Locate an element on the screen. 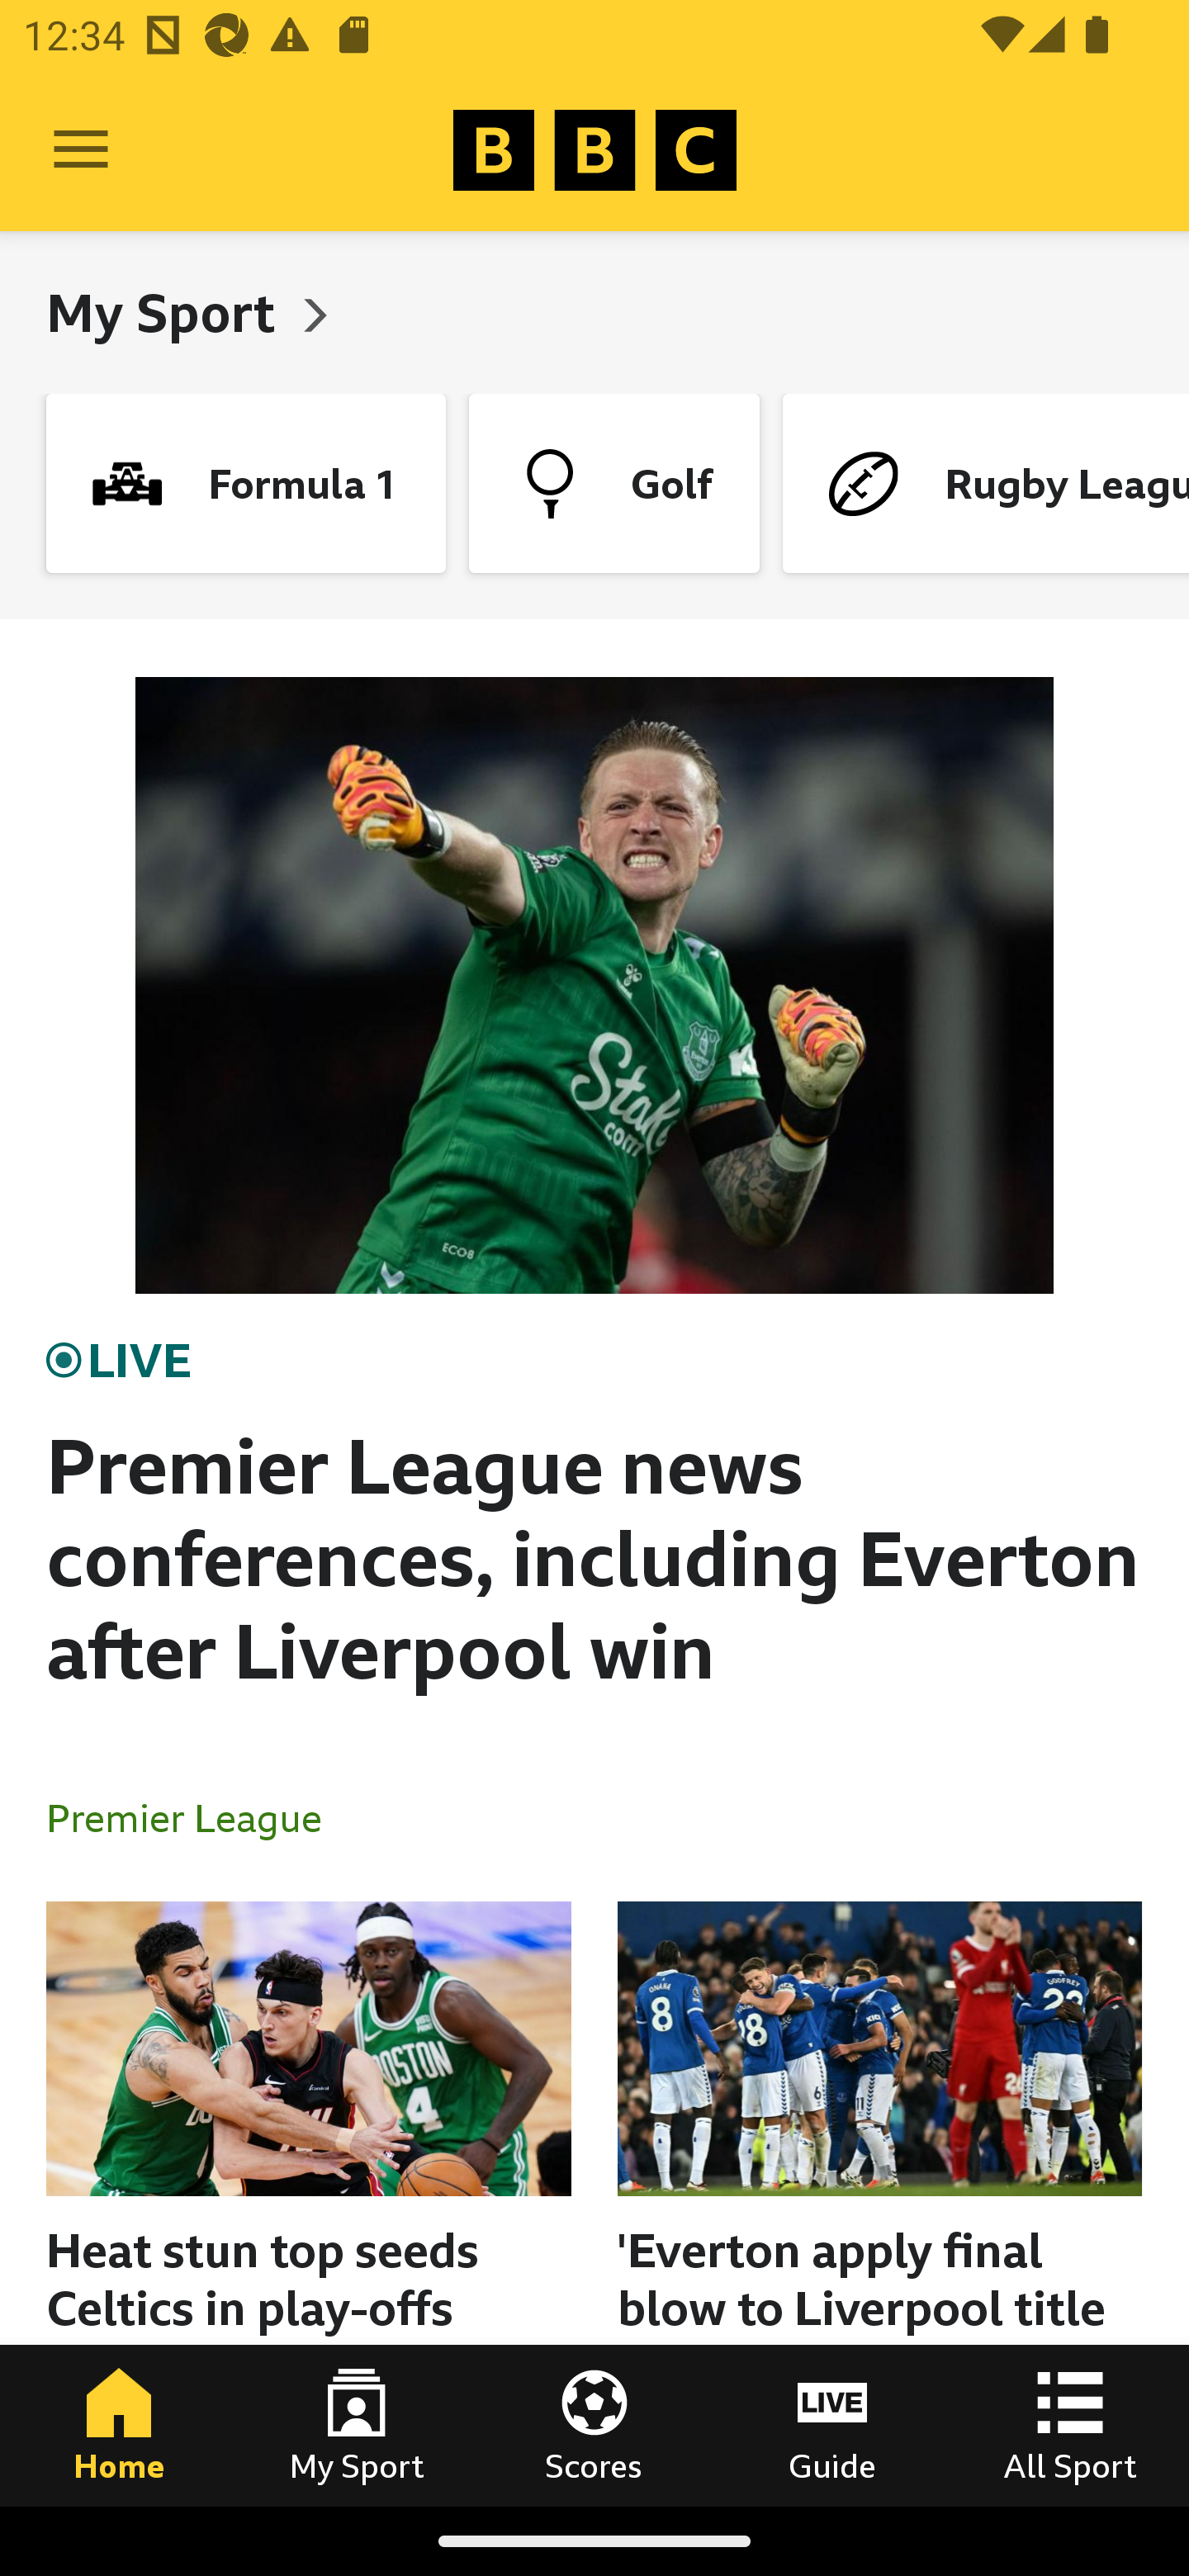 This screenshot has height=2576, width=1189. All Sport is located at coordinates (1070, 2425).